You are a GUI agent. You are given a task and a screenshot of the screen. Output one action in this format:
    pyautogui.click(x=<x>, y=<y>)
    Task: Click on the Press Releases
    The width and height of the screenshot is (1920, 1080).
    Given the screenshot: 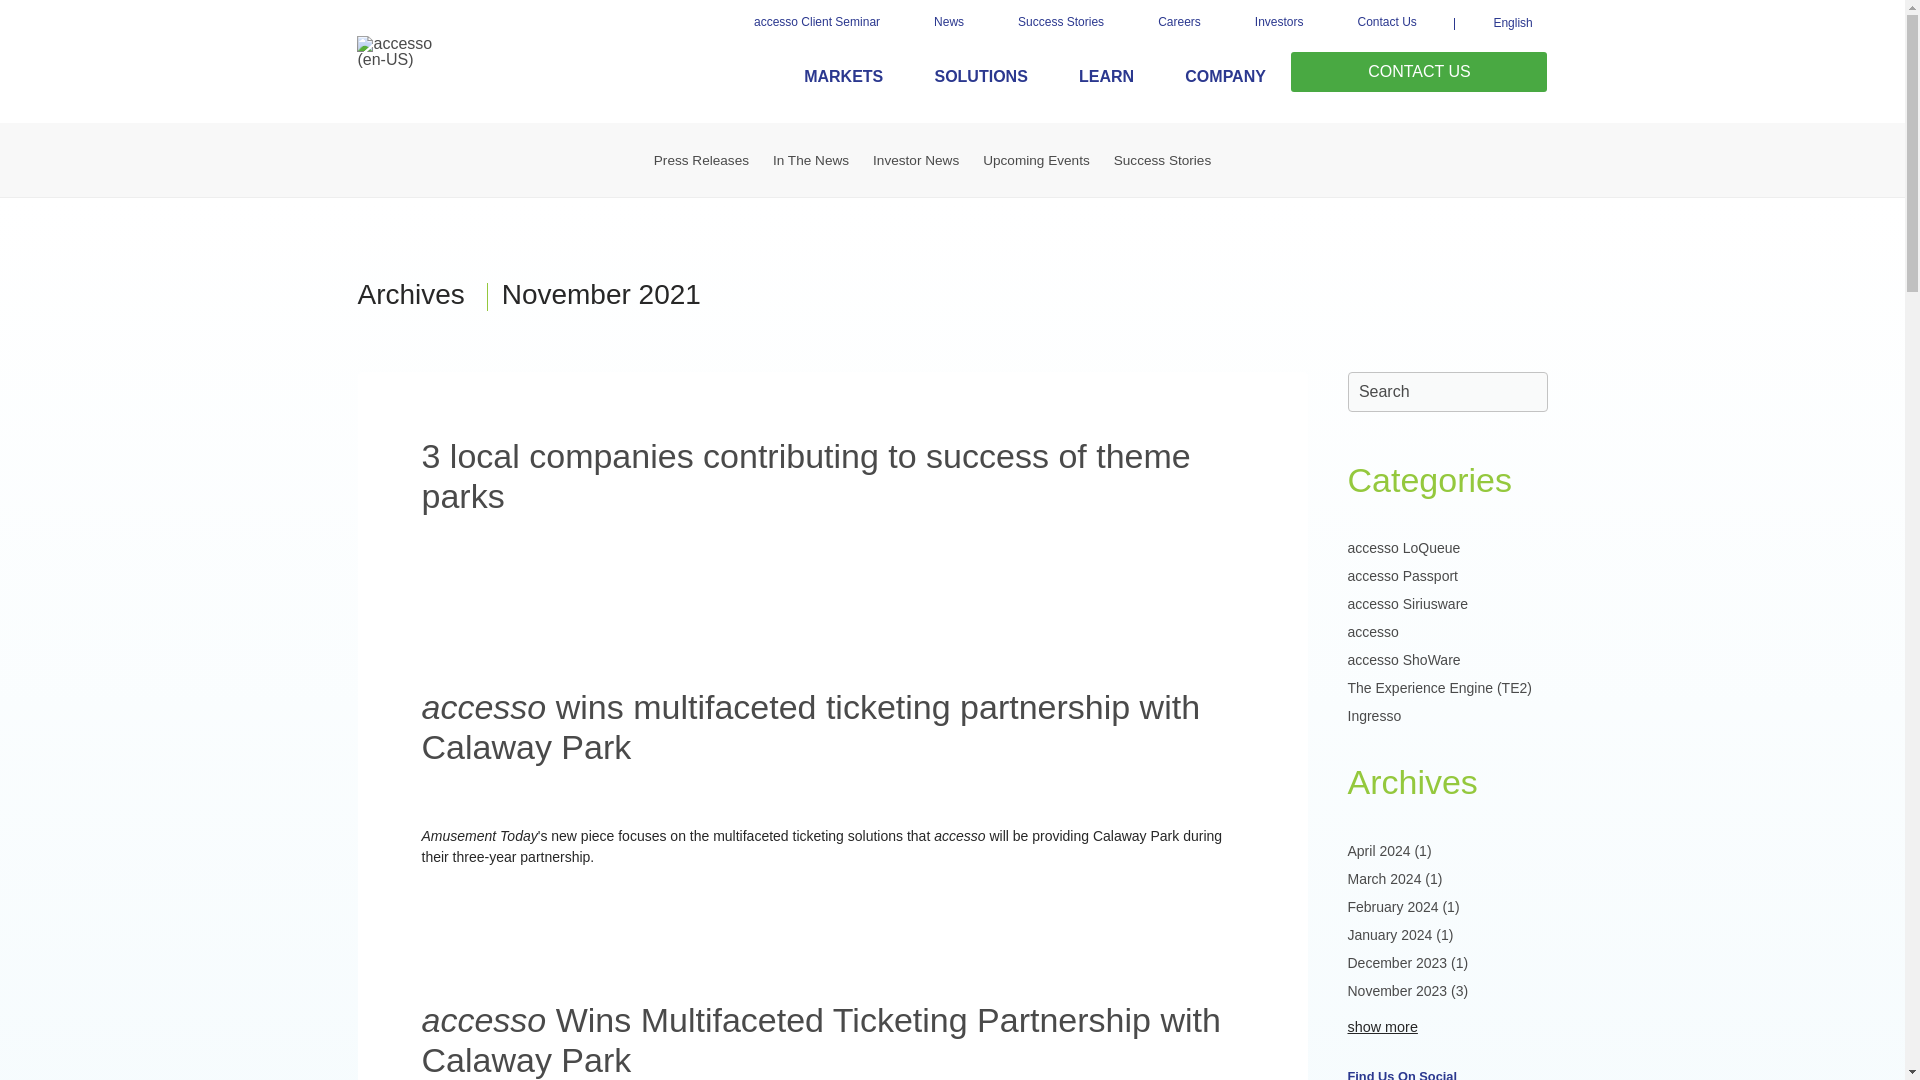 What is the action you would take?
    pyautogui.click(x=700, y=160)
    